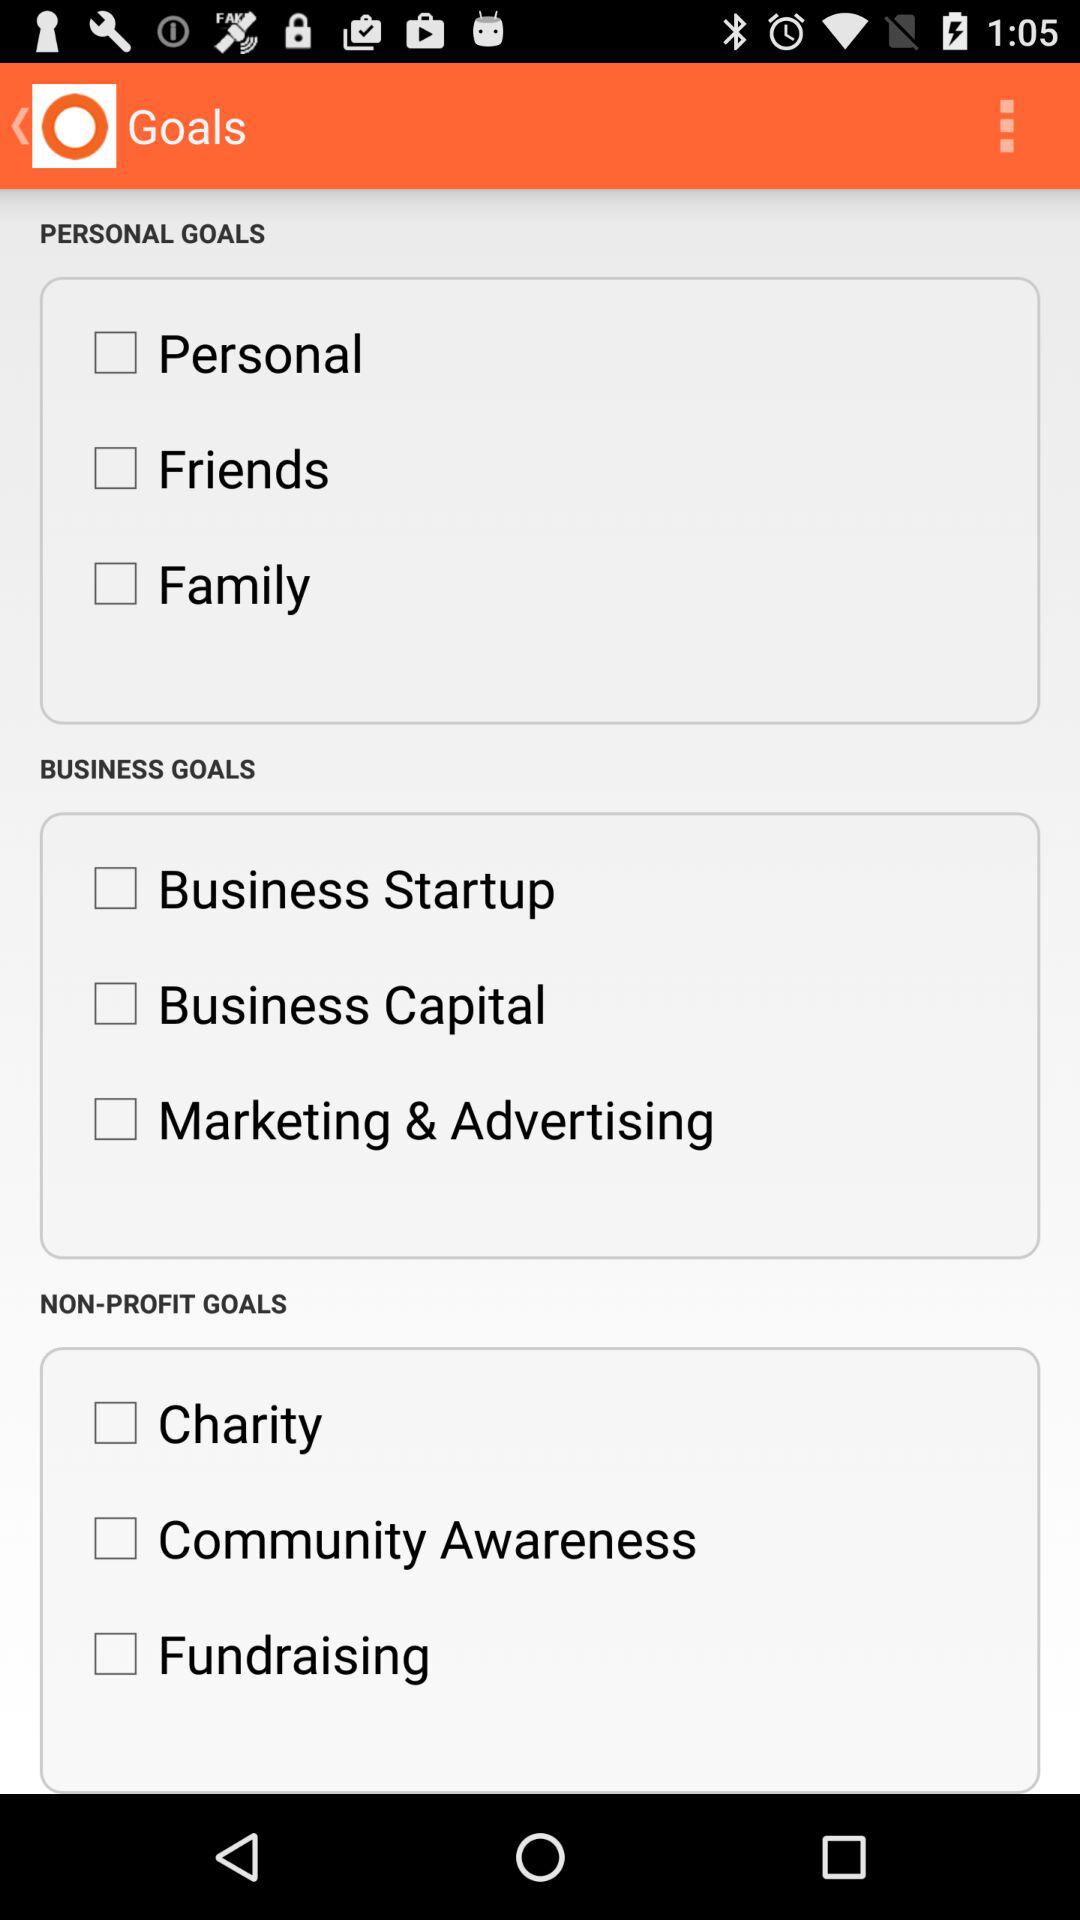 This screenshot has height=1920, width=1080. What do you see at coordinates (385, 1538) in the screenshot?
I see `launch the checkbox above the fundraising icon` at bounding box center [385, 1538].